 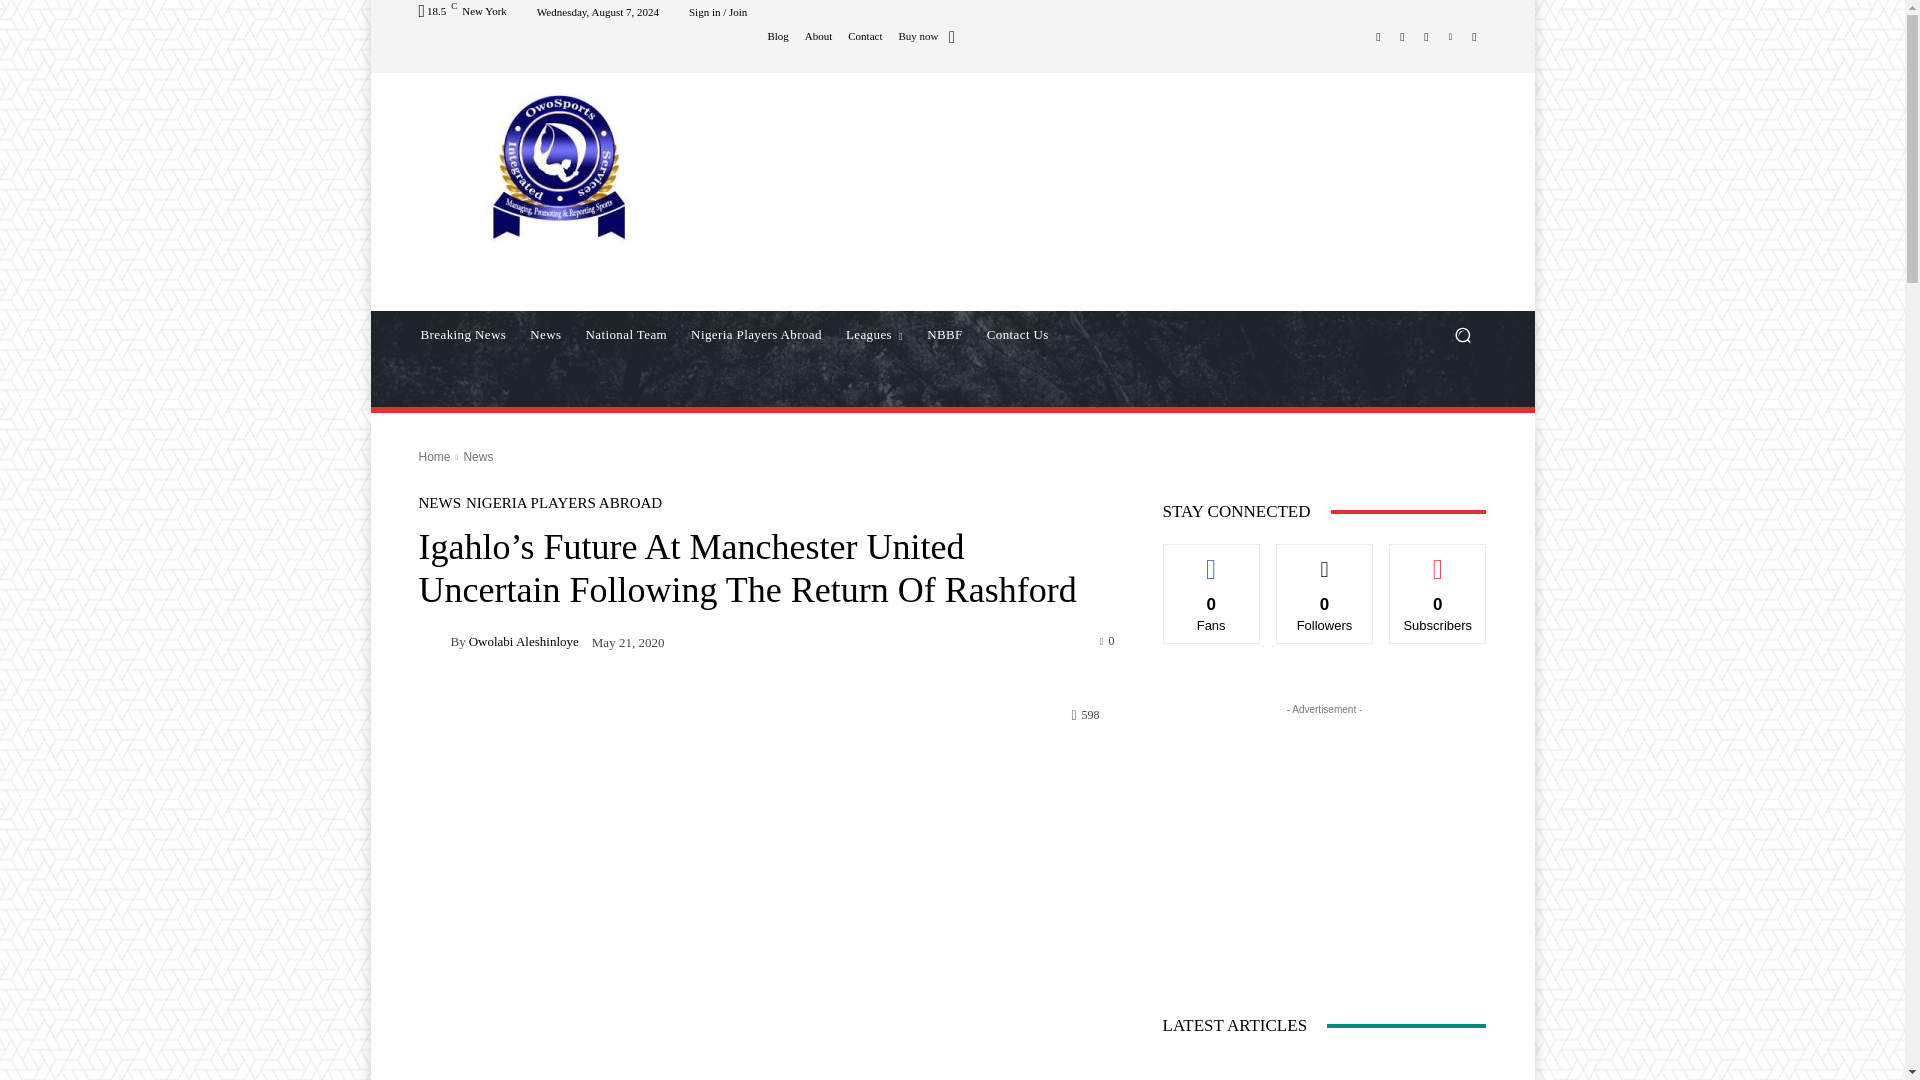 I want to click on Blog, so click(x=776, y=36).